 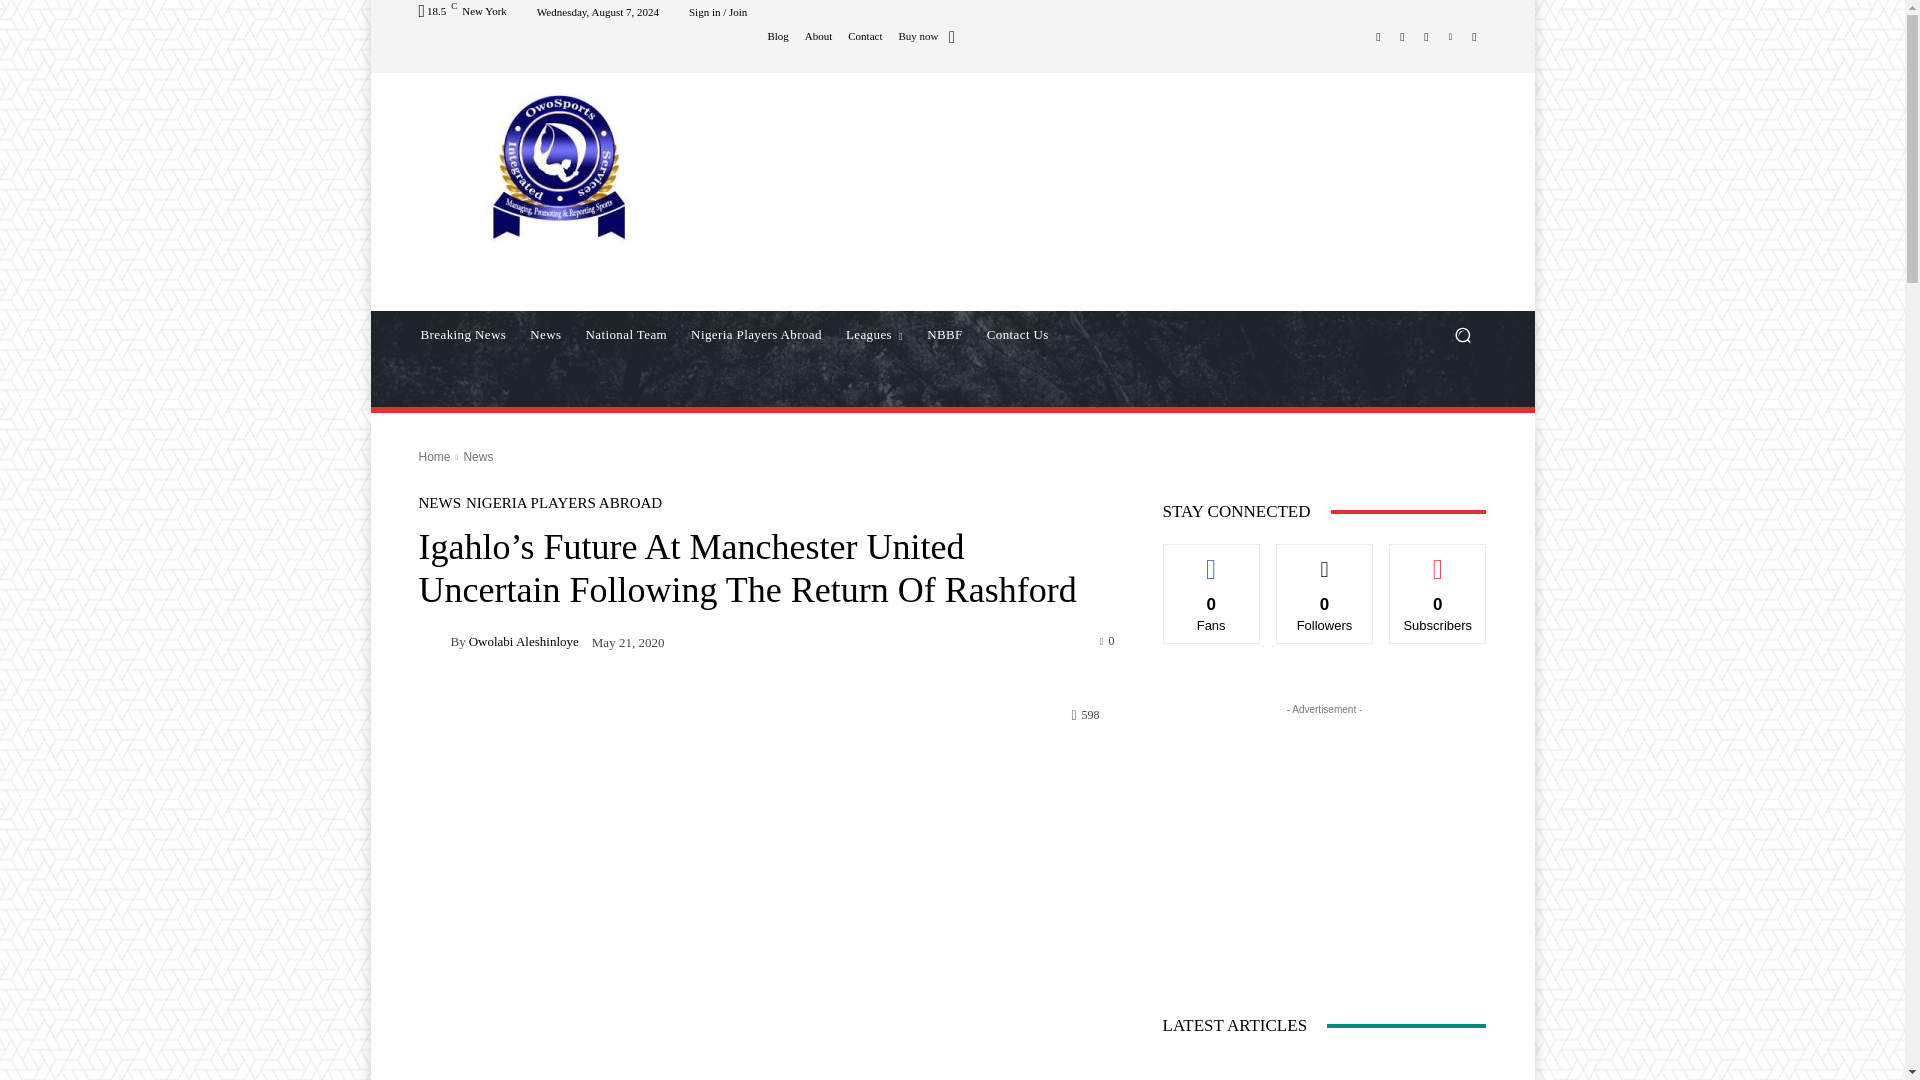 I want to click on Blog, so click(x=776, y=36).